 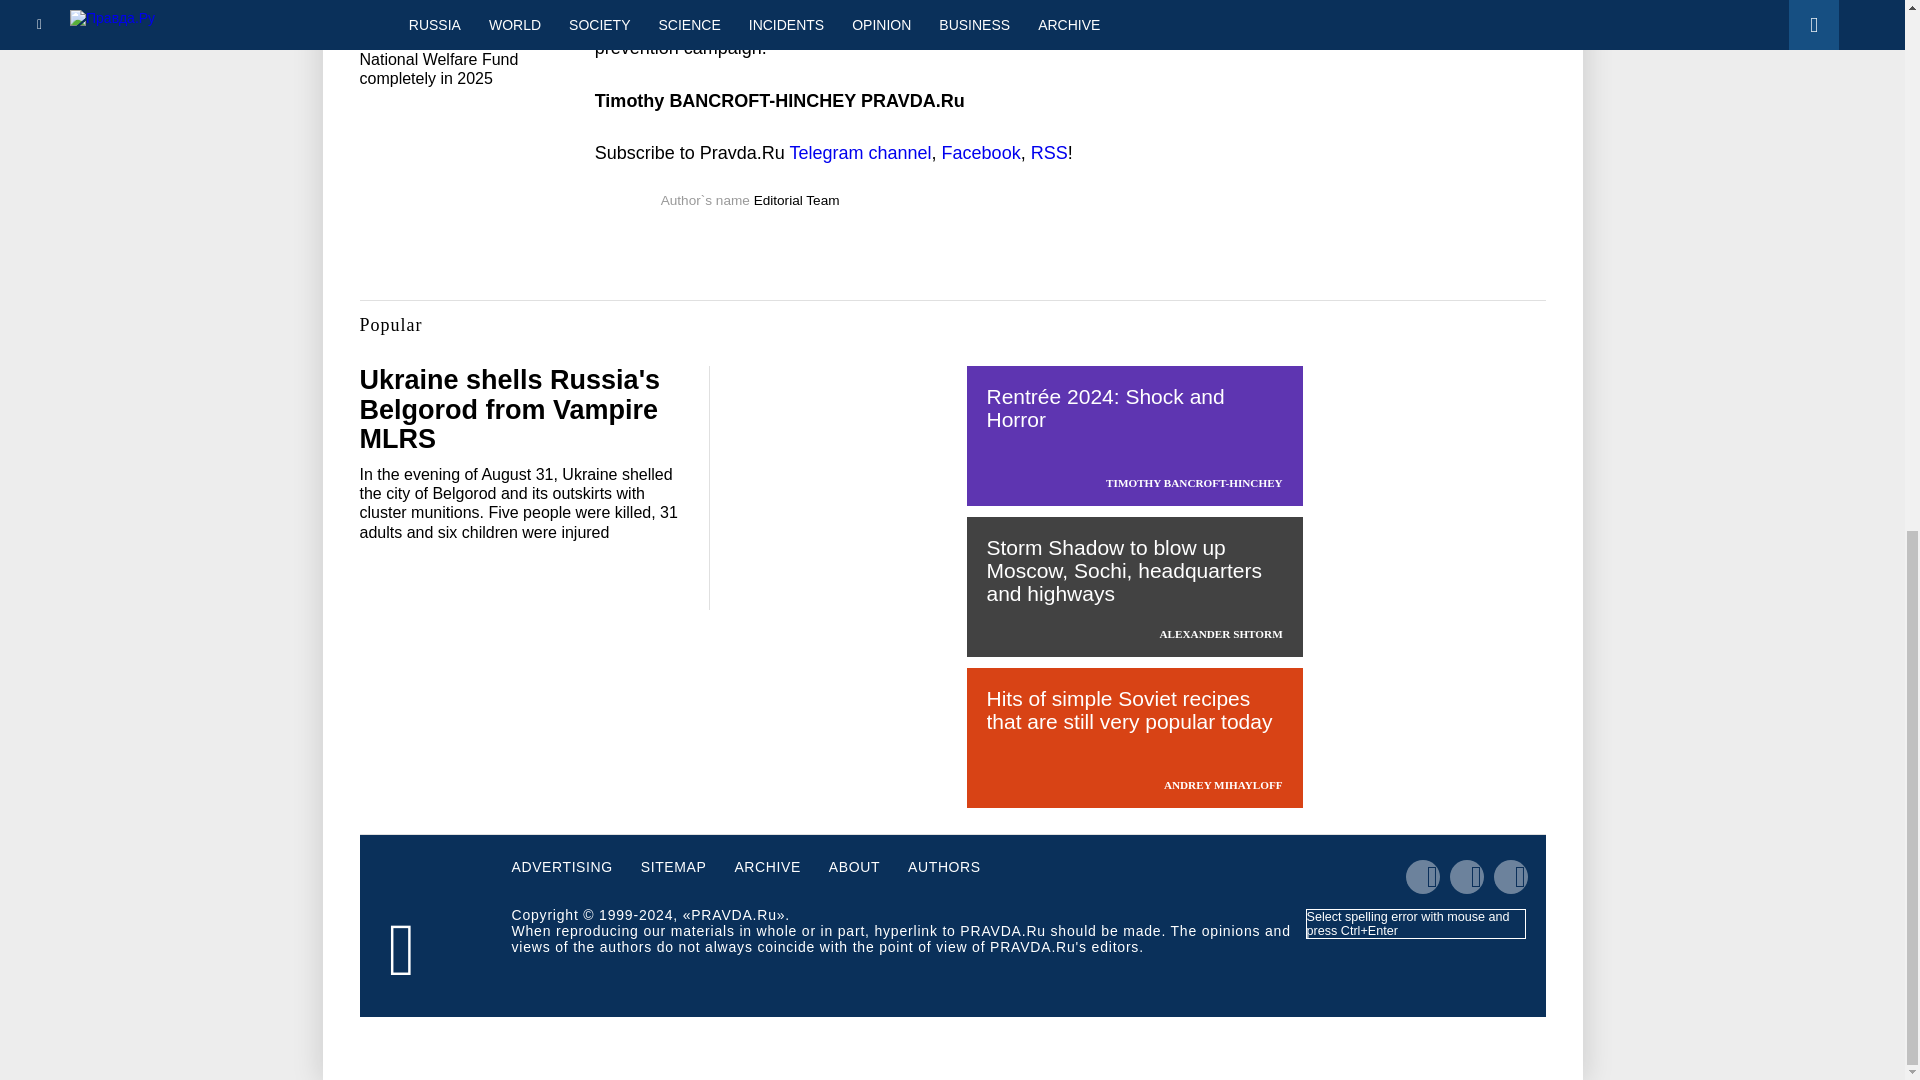 What do you see at coordinates (1049, 152) in the screenshot?
I see `RSS` at bounding box center [1049, 152].